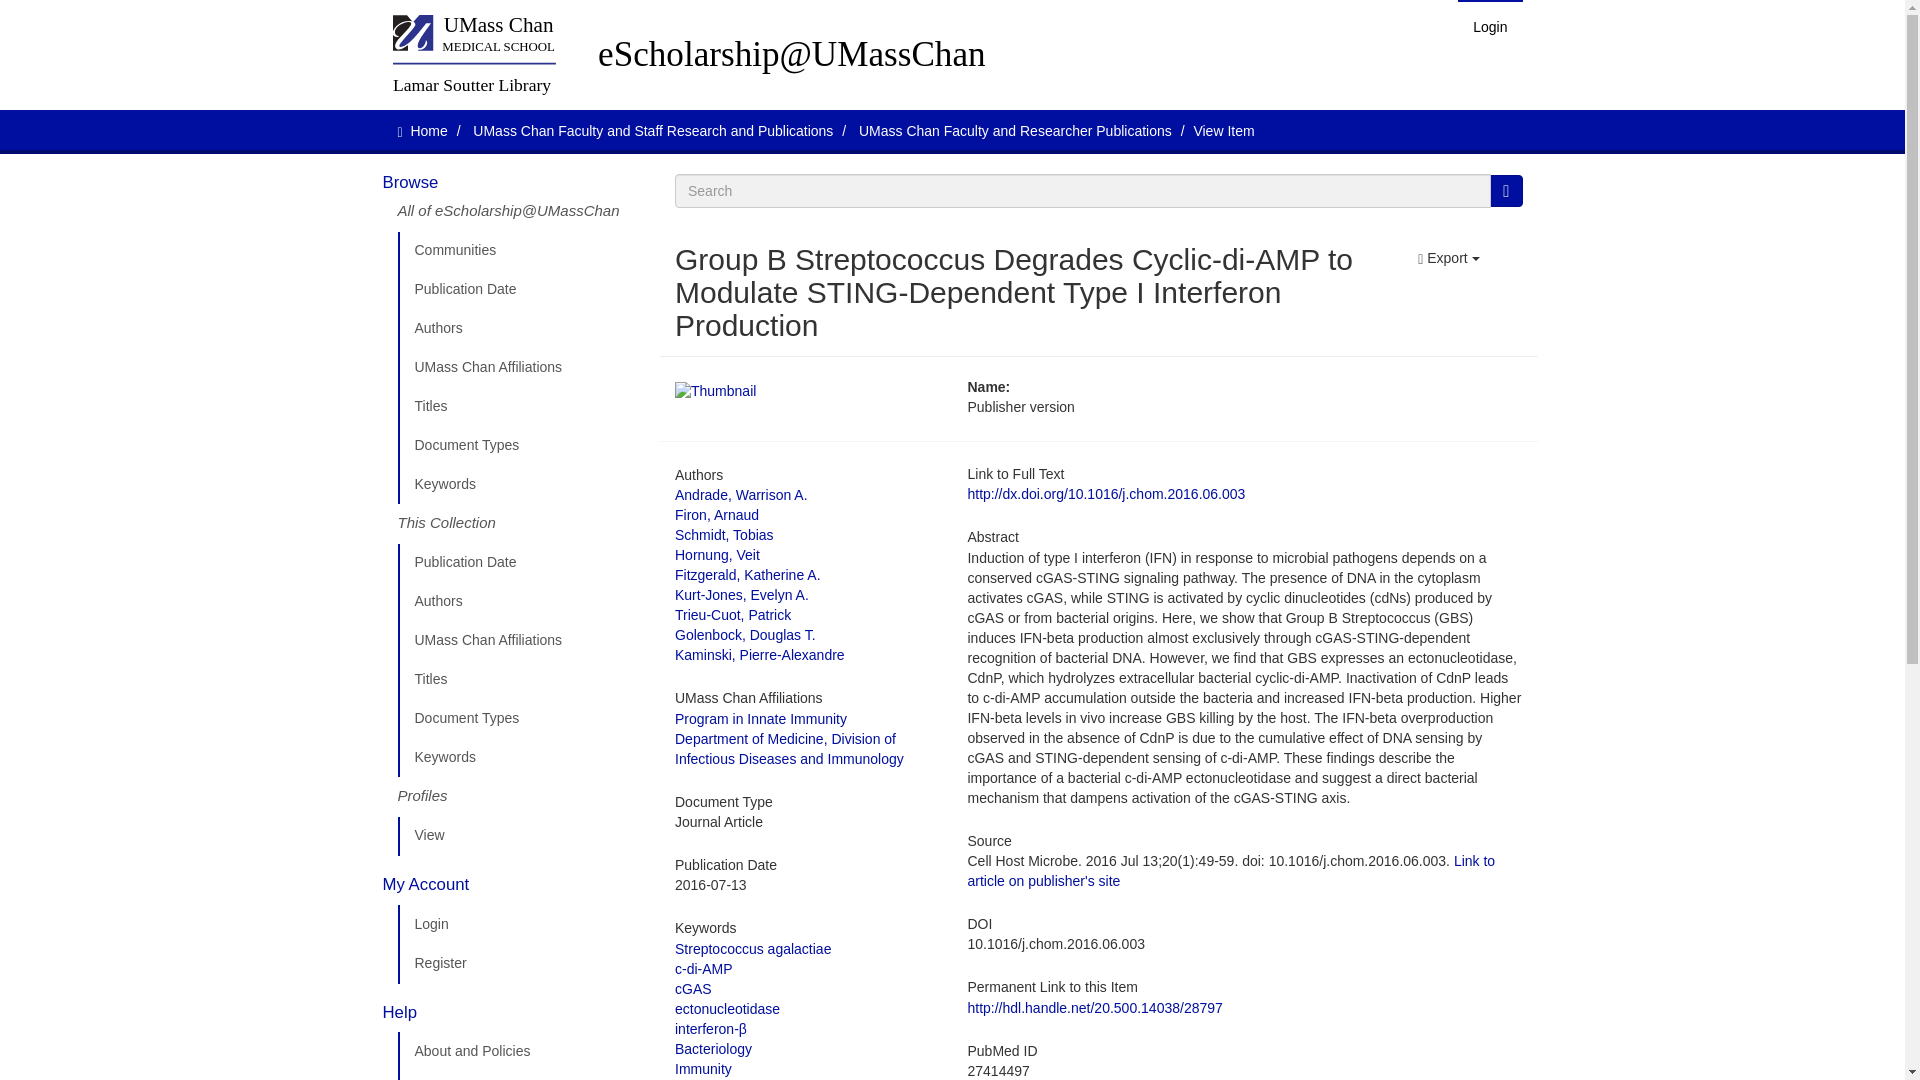  I want to click on Login, so click(1490, 26).